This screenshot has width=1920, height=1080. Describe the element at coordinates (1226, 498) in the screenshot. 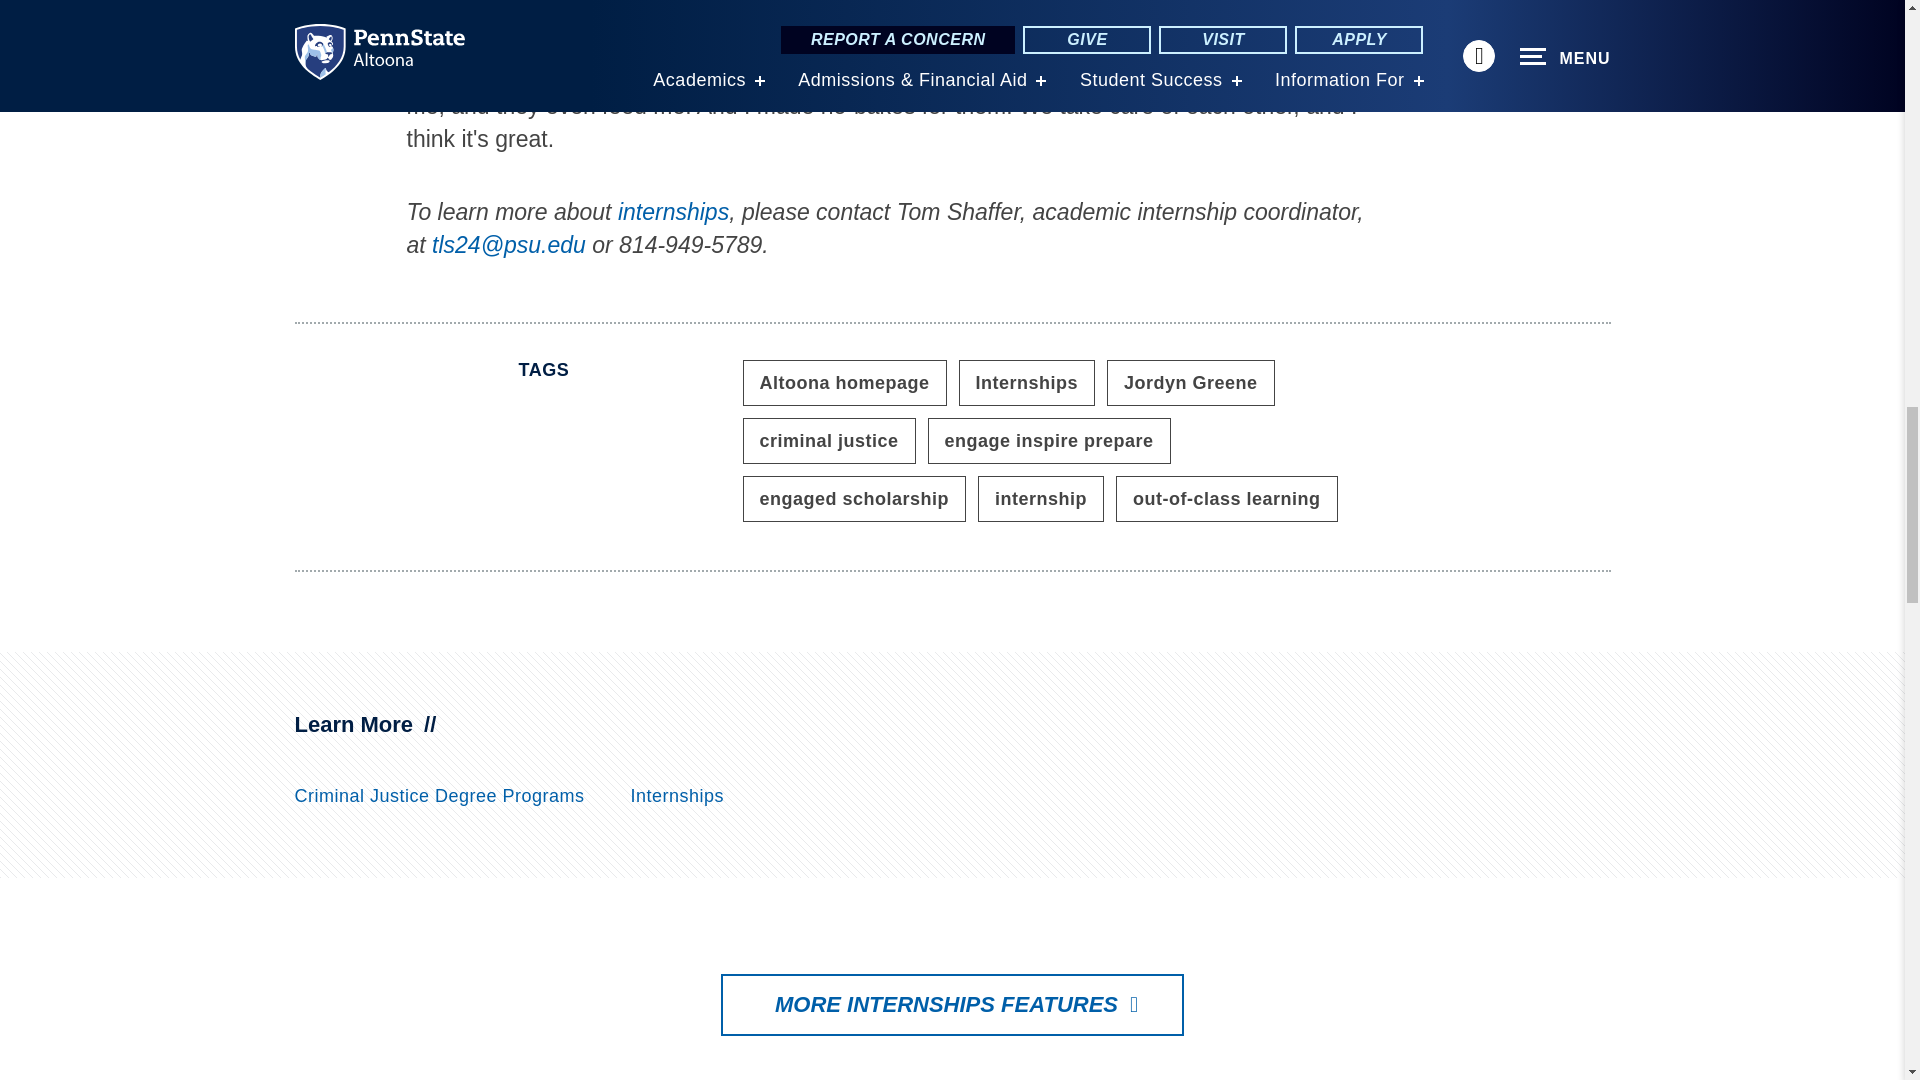

I see `Content tagged with out-of-class learning` at that location.